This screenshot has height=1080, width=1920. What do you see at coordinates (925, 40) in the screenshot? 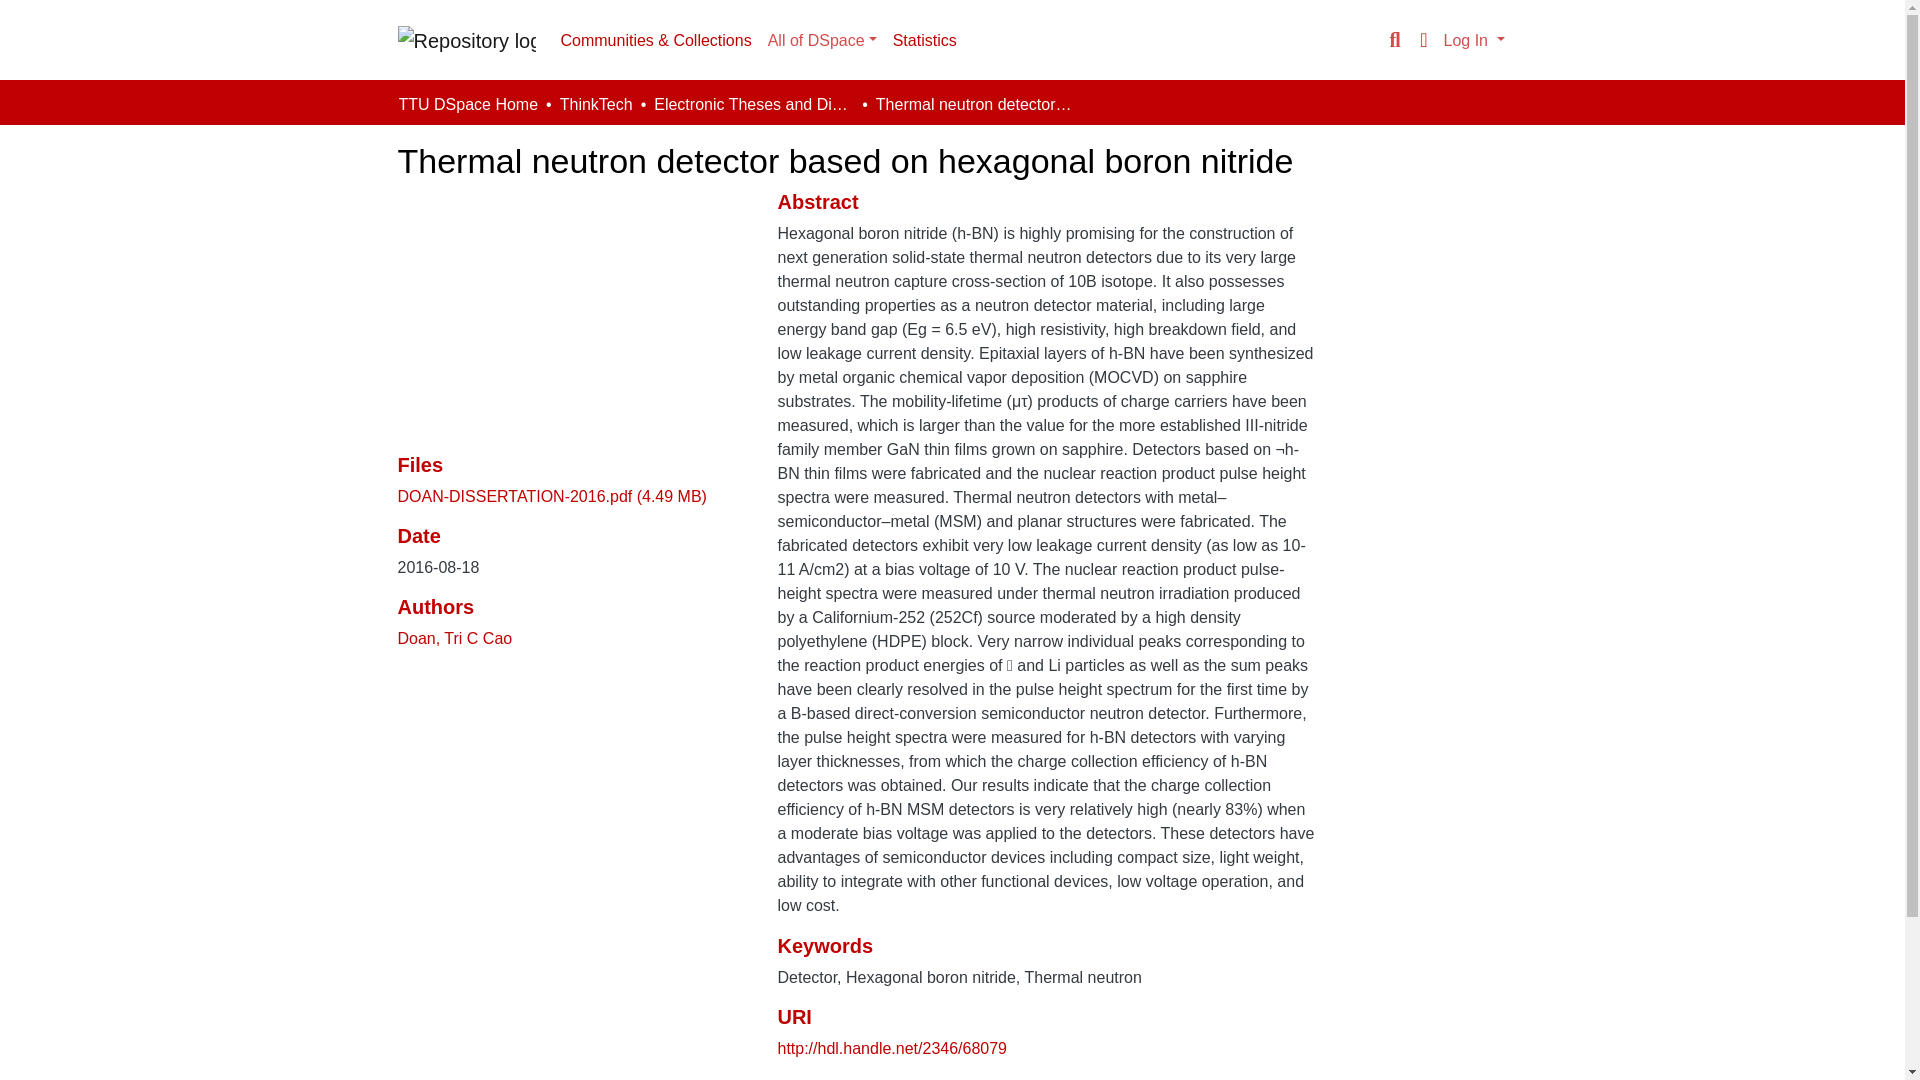
I see `Statistics` at bounding box center [925, 40].